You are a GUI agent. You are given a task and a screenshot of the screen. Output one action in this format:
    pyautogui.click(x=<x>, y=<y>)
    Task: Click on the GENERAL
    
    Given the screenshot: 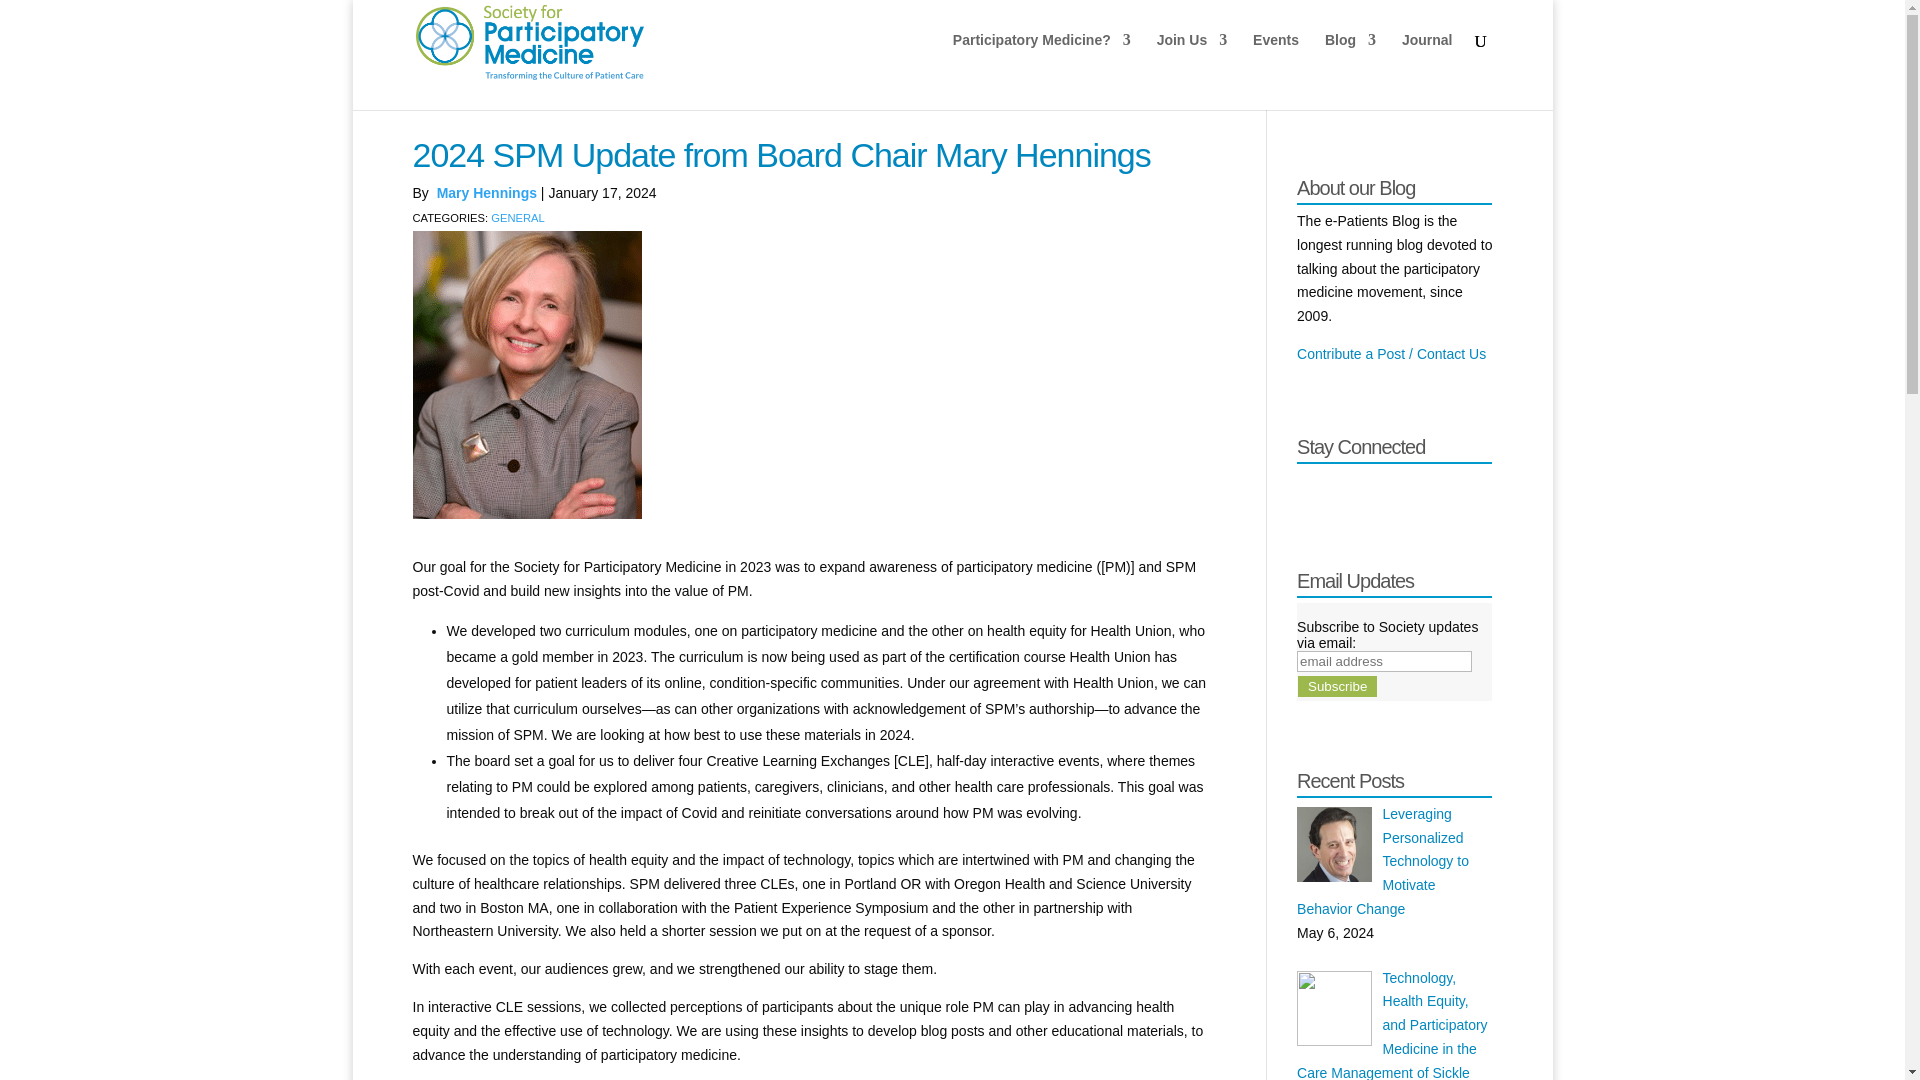 What is the action you would take?
    pyautogui.click(x=517, y=217)
    